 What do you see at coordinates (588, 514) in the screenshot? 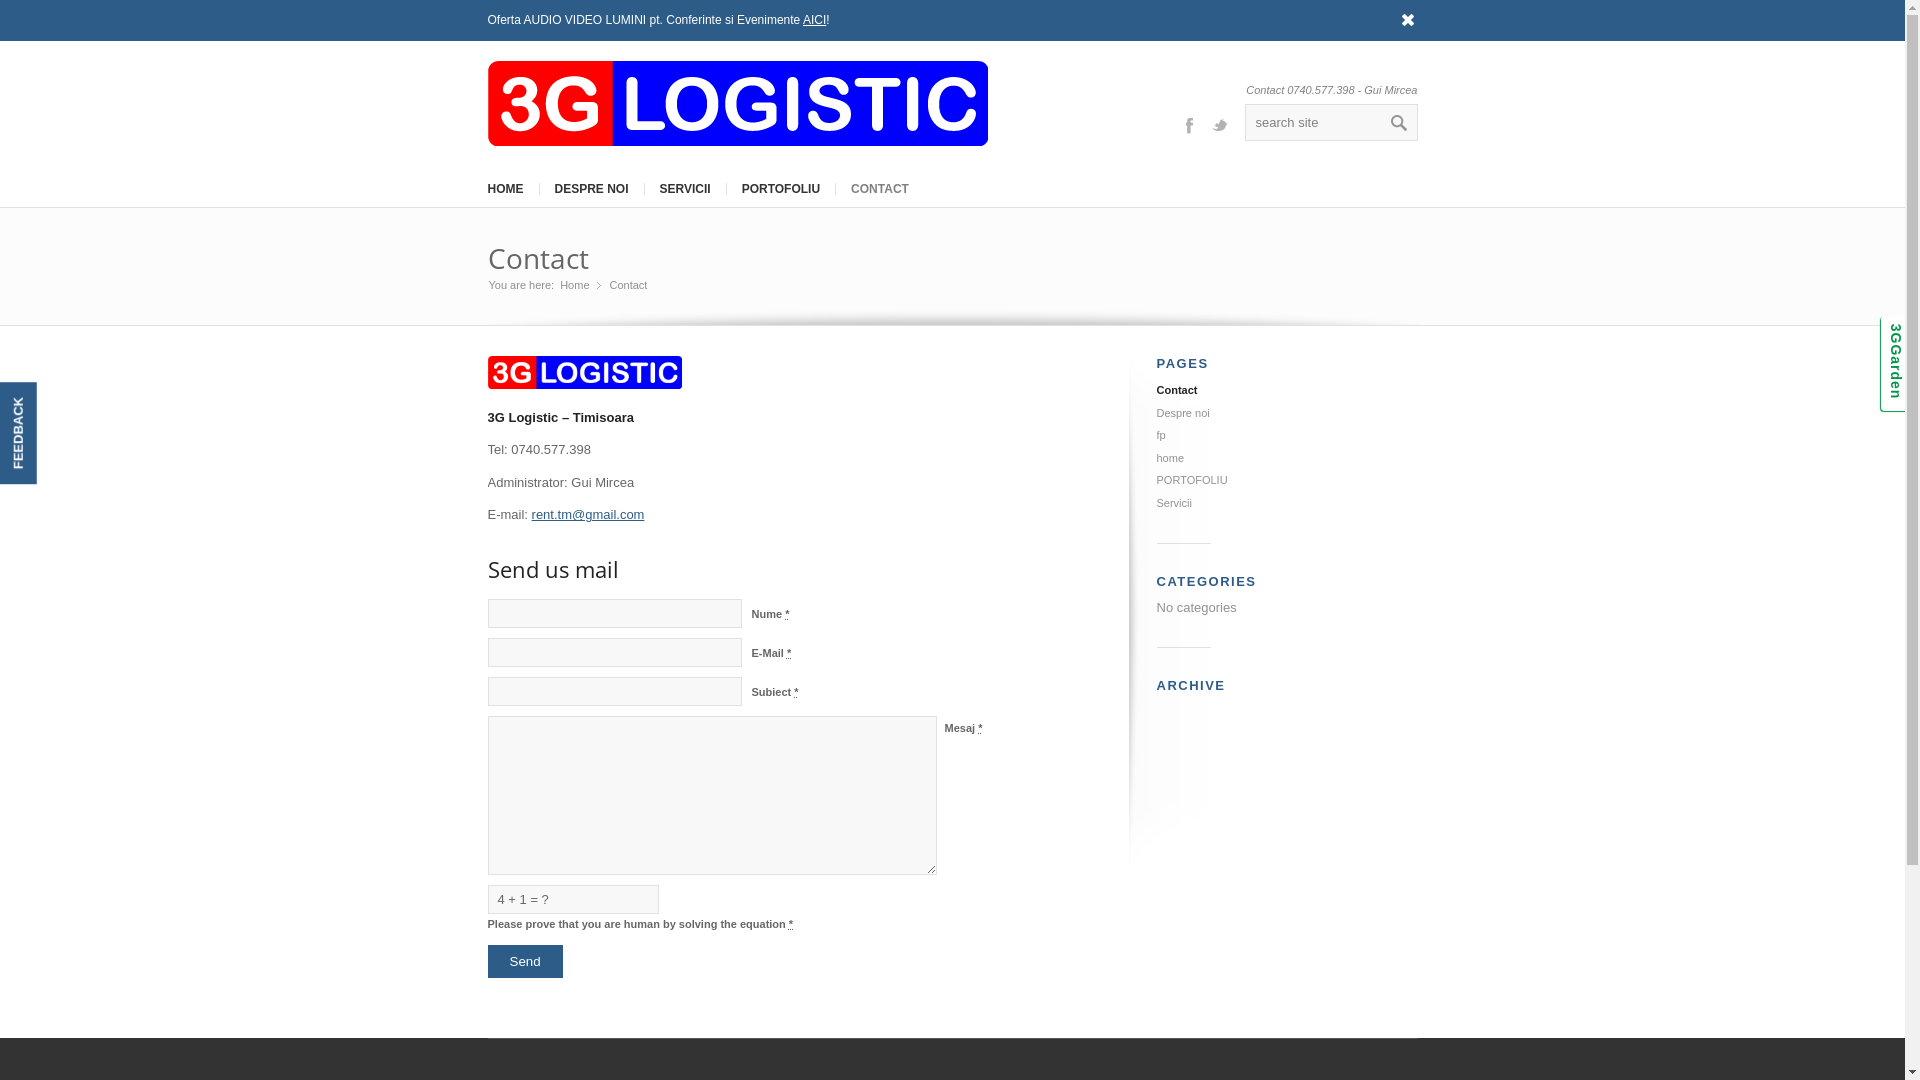
I see `rent.tm@gmail.com` at bounding box center [588, 514].